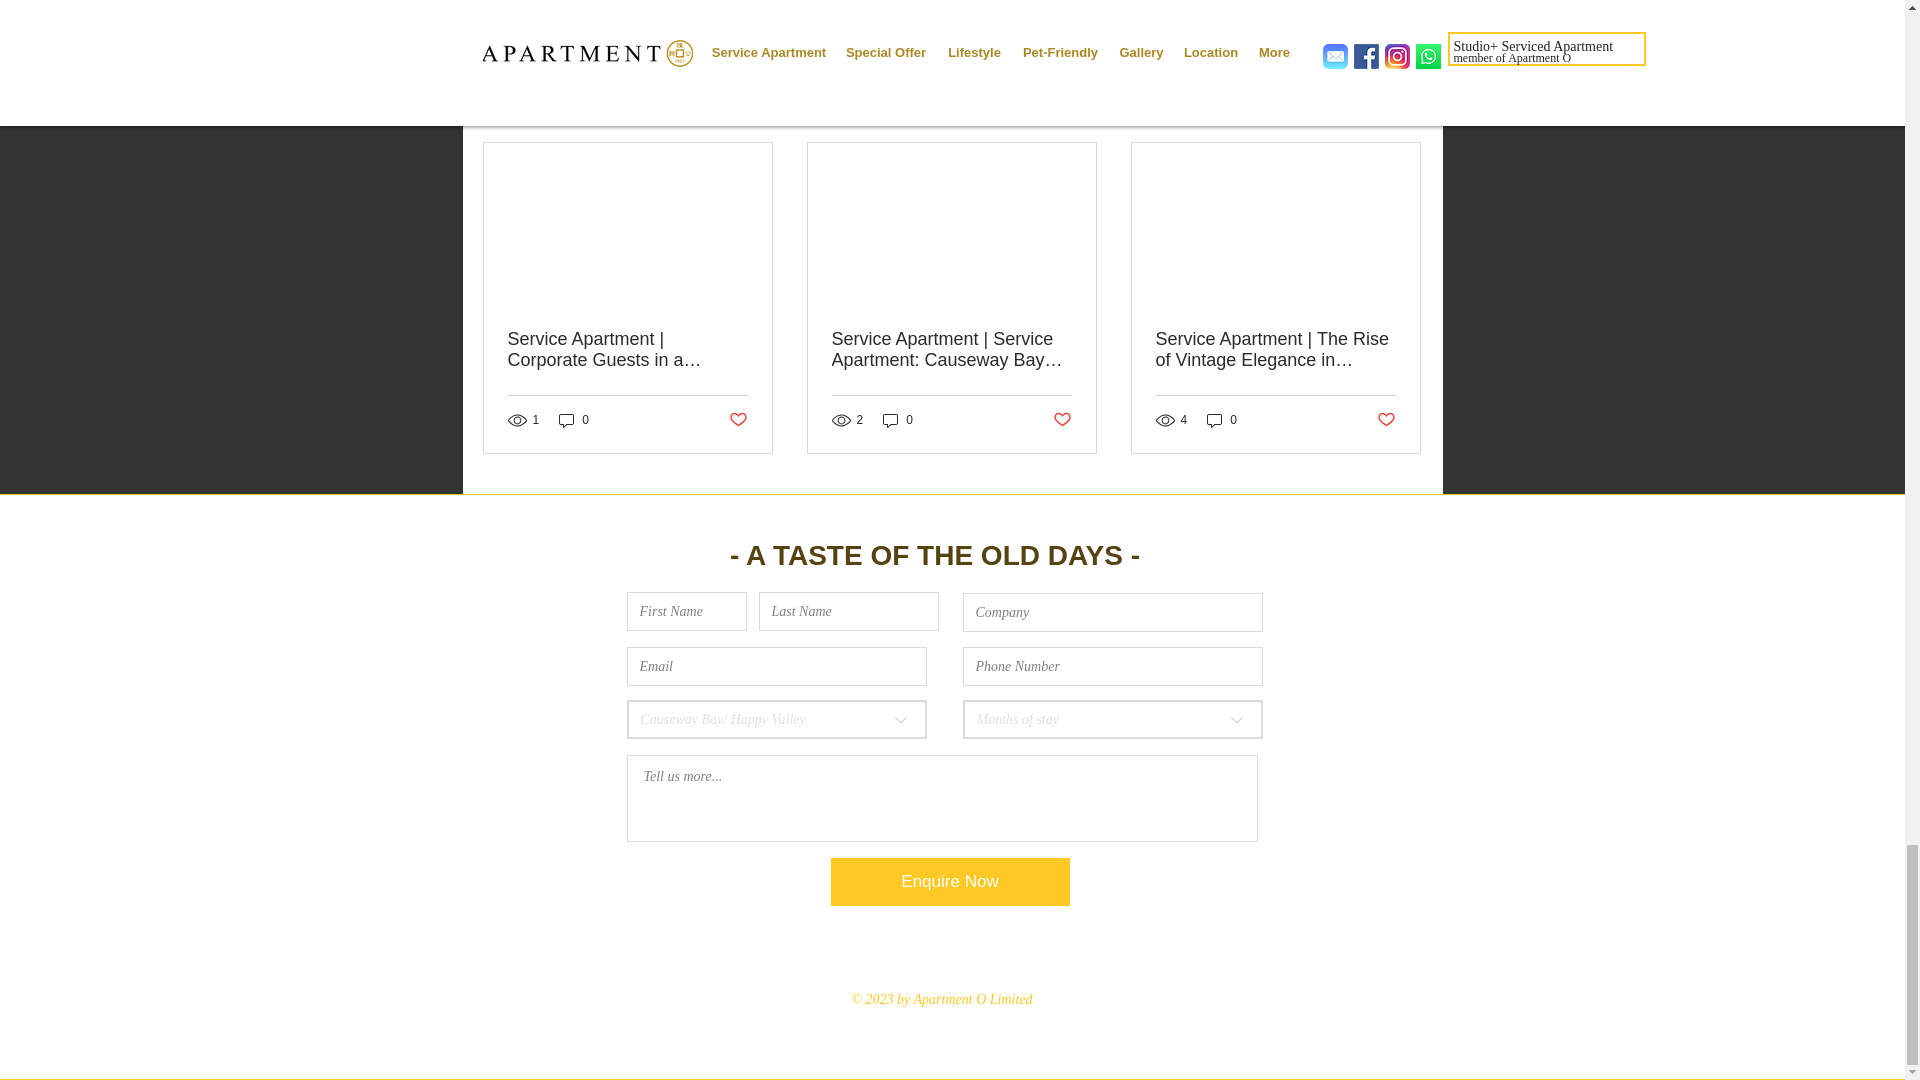 The height and width of the screenshot is (1080, 1920). I want to click on 0, so click(574, 420).